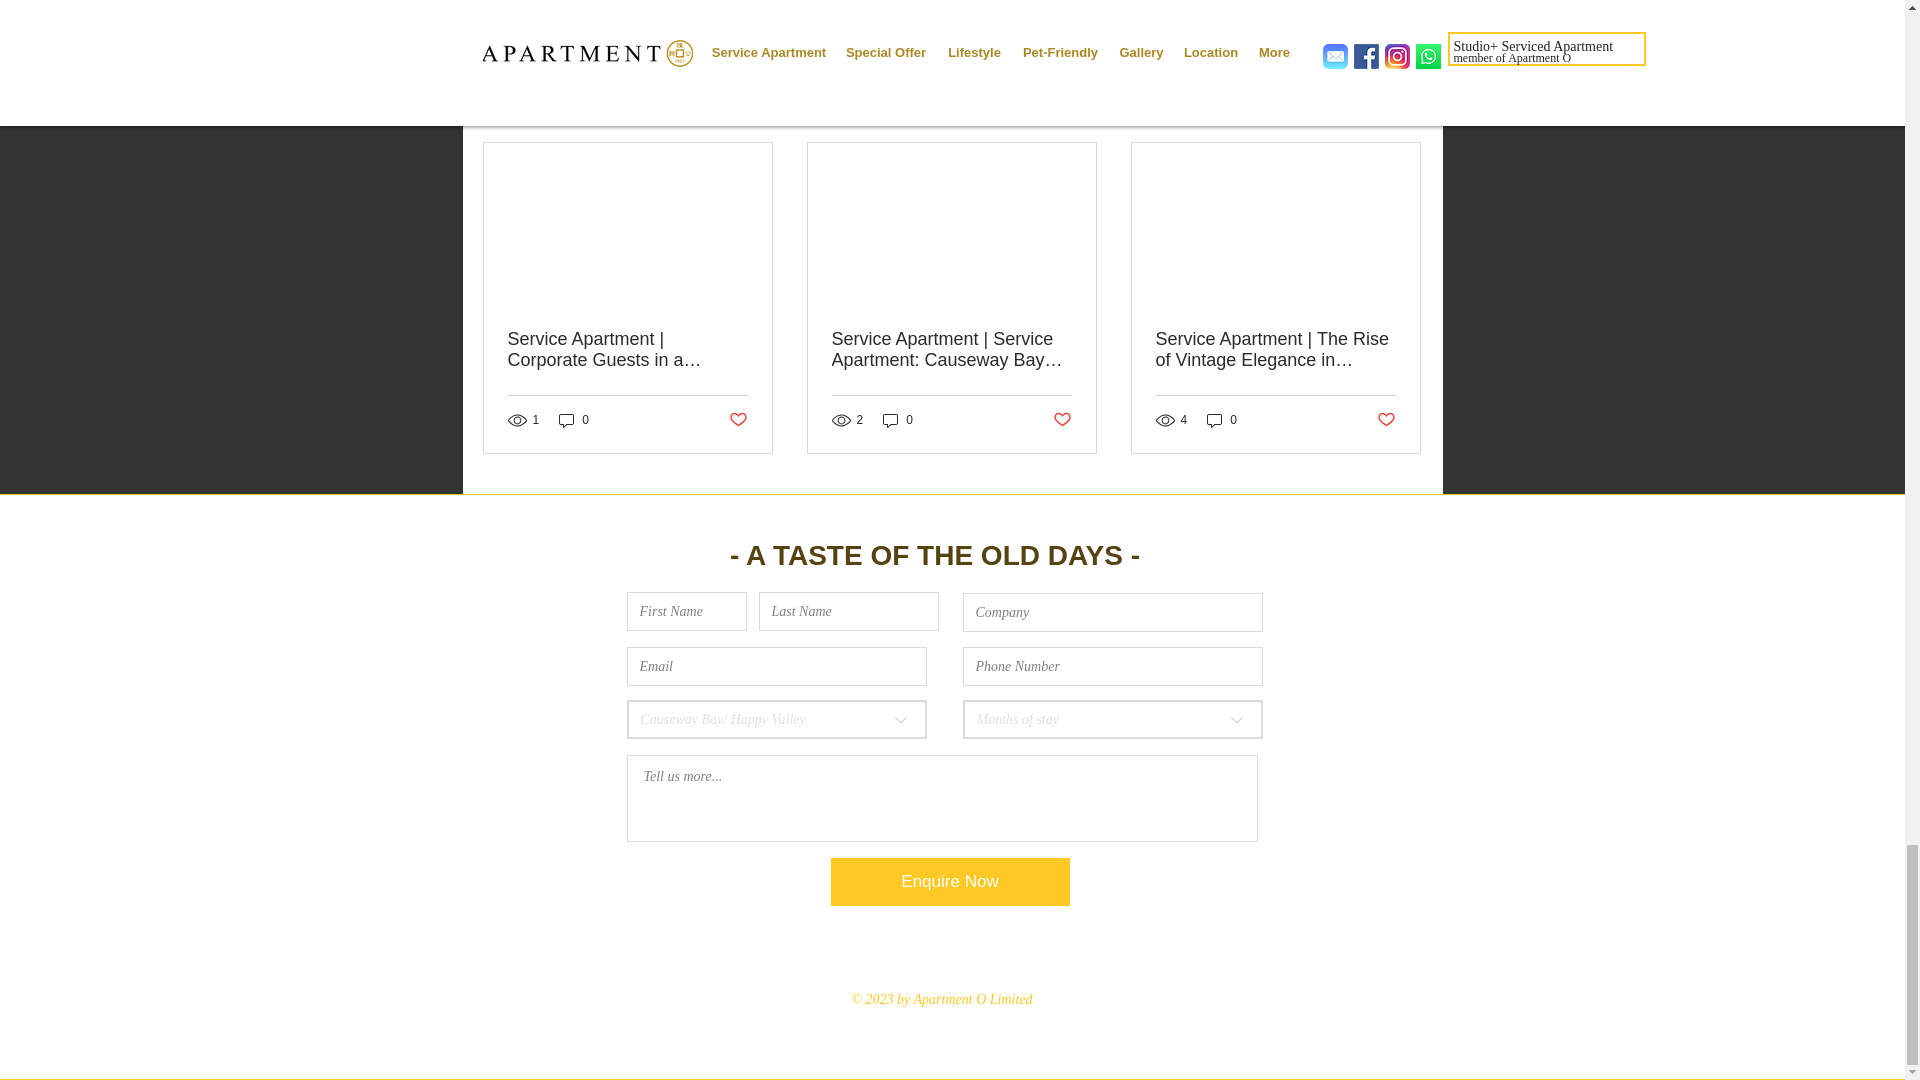 The height and width of the screenshot is (1080, 1920). I want to click on 0, so click(574, 420).